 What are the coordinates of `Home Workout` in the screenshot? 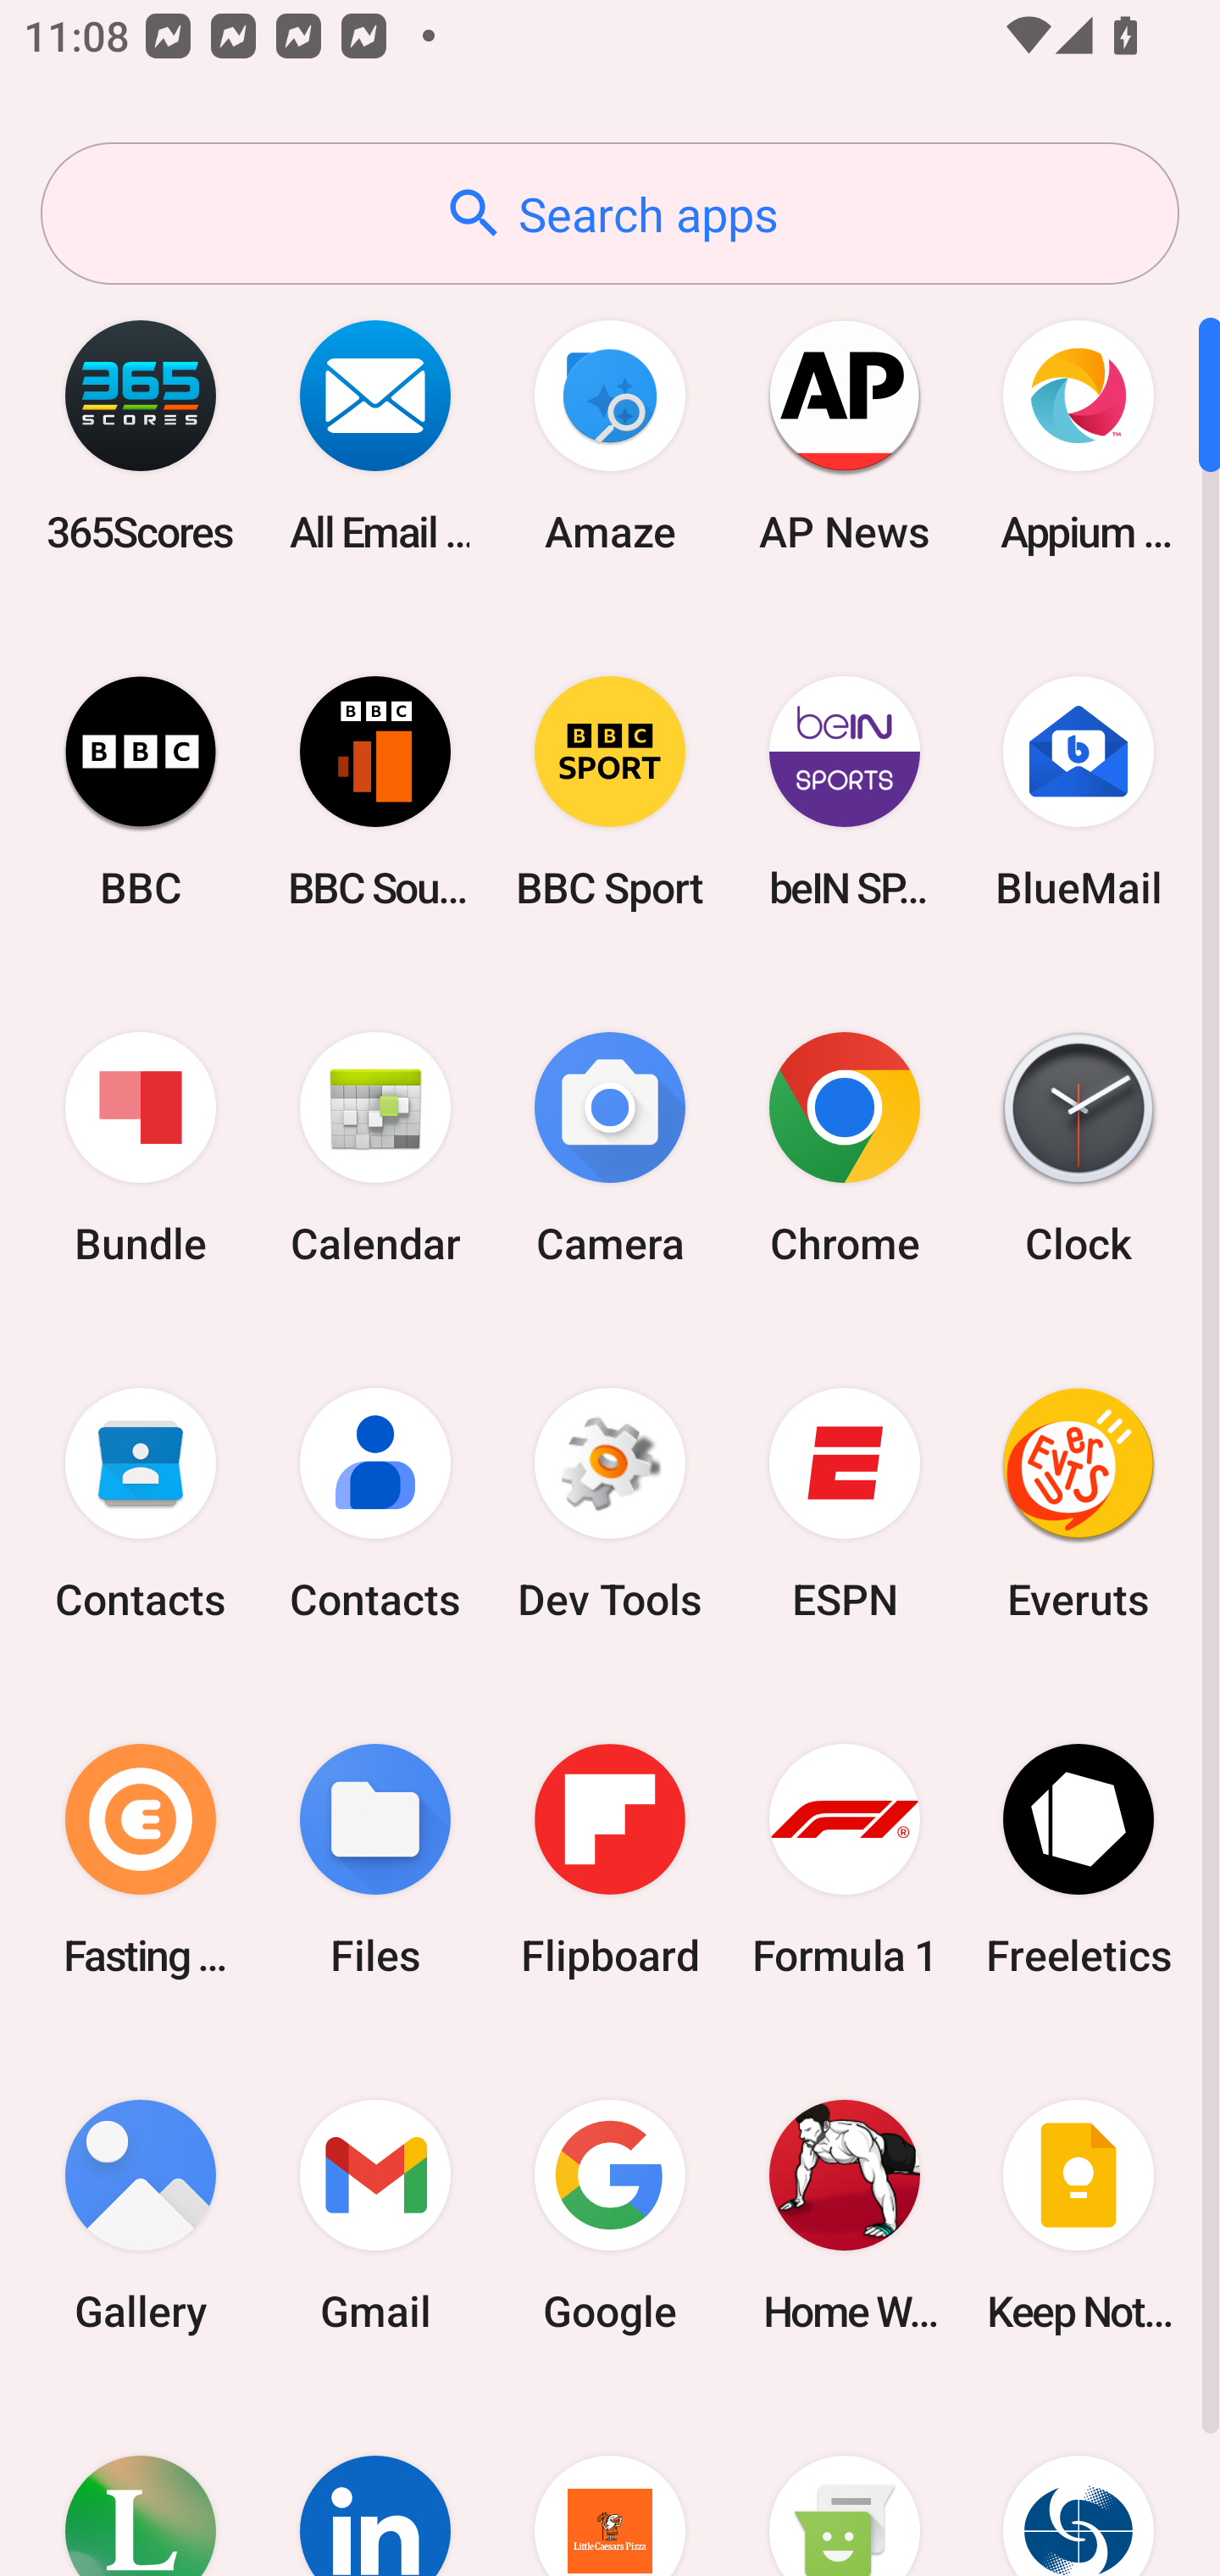 It's located at (844, 2215).